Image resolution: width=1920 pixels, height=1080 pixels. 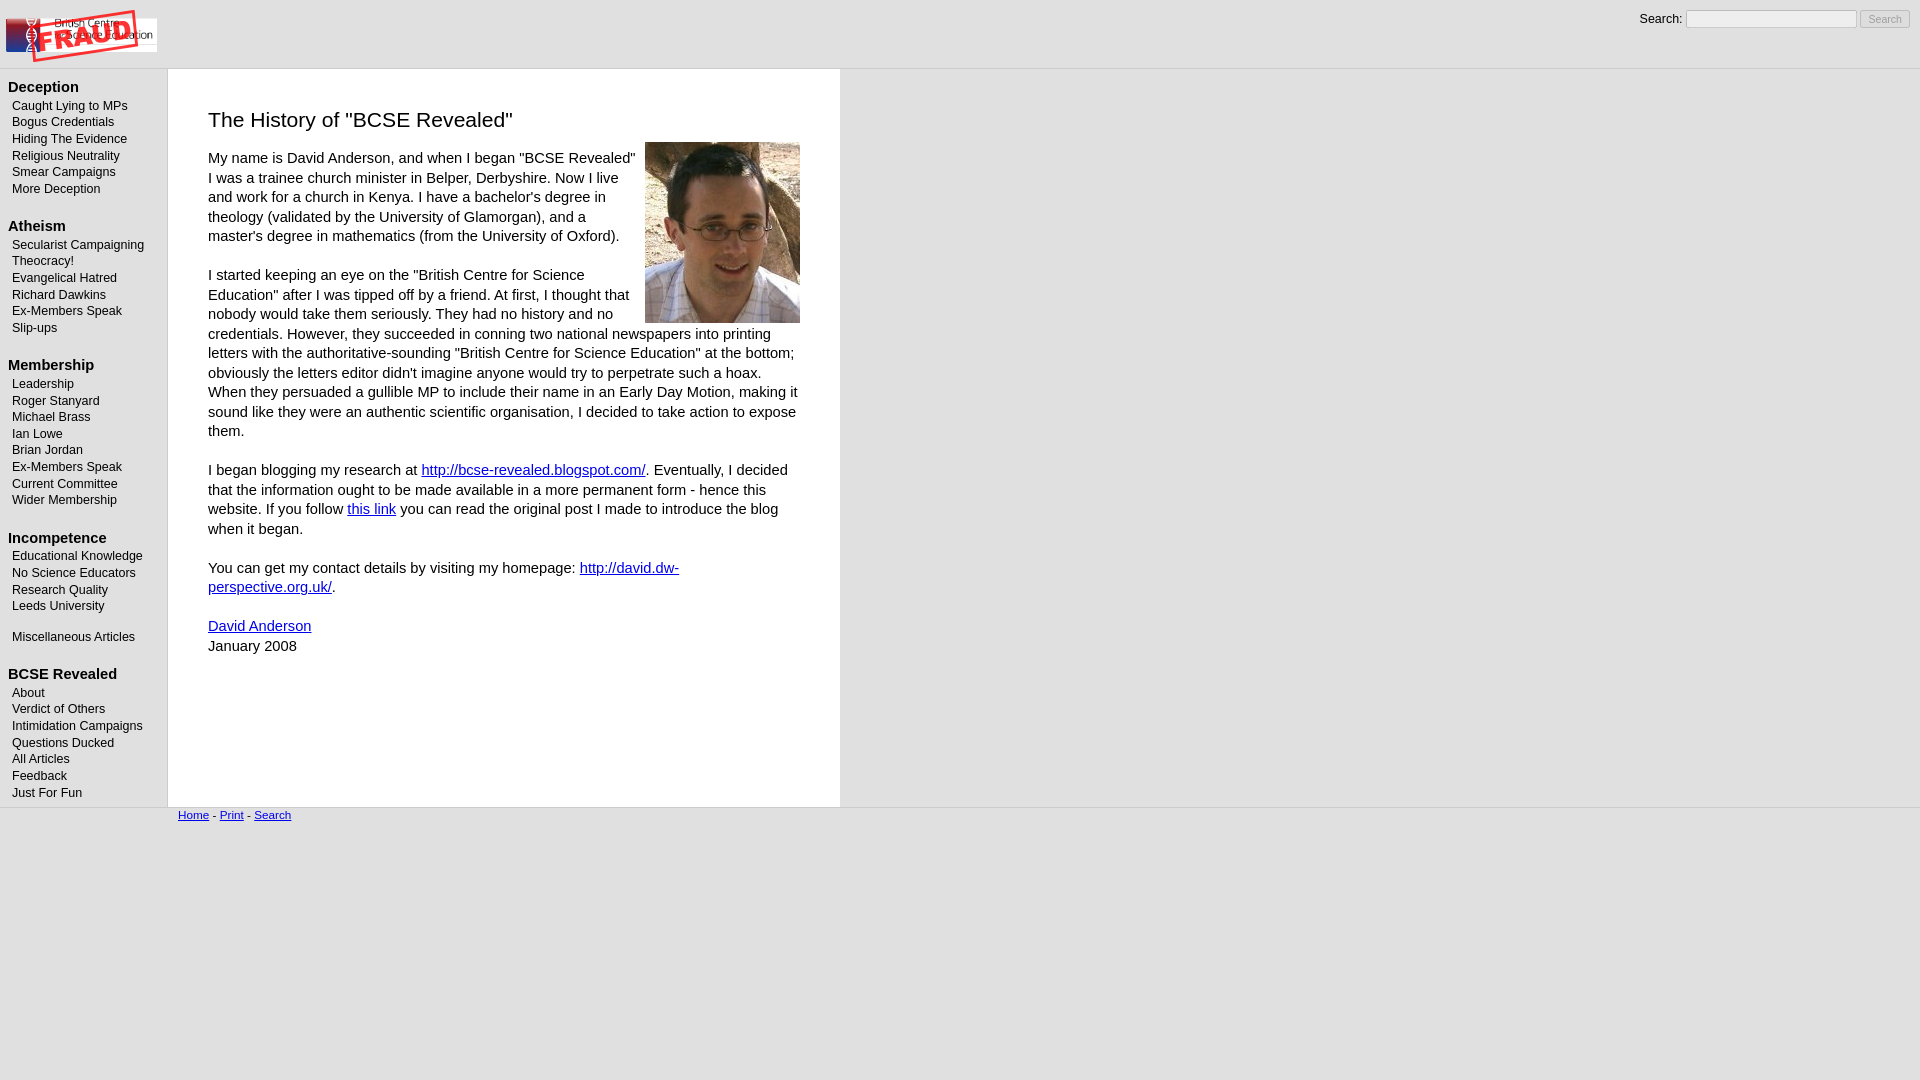 I want to click on Intimidation Campaigns, so click(x=76, y=726).